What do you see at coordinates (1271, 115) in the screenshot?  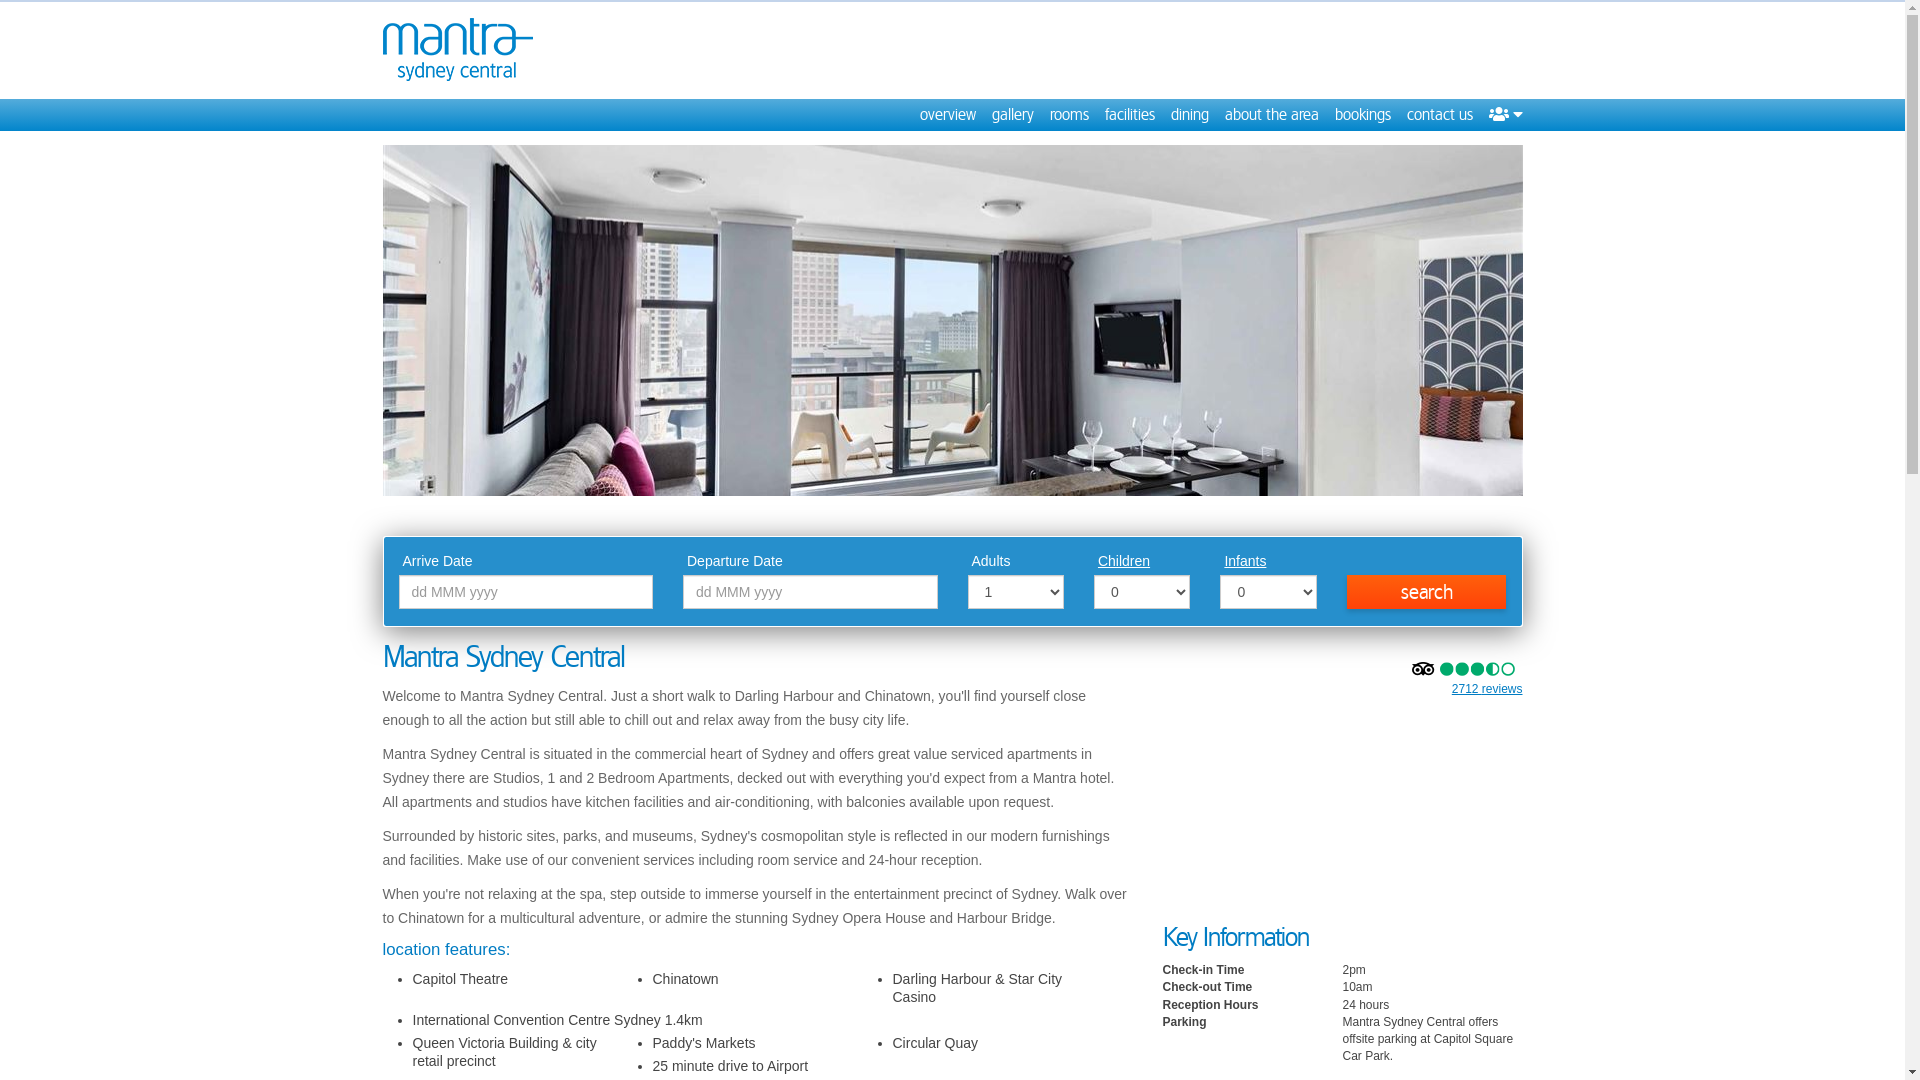 I see `about the area` at bounding box center [1271, 115].